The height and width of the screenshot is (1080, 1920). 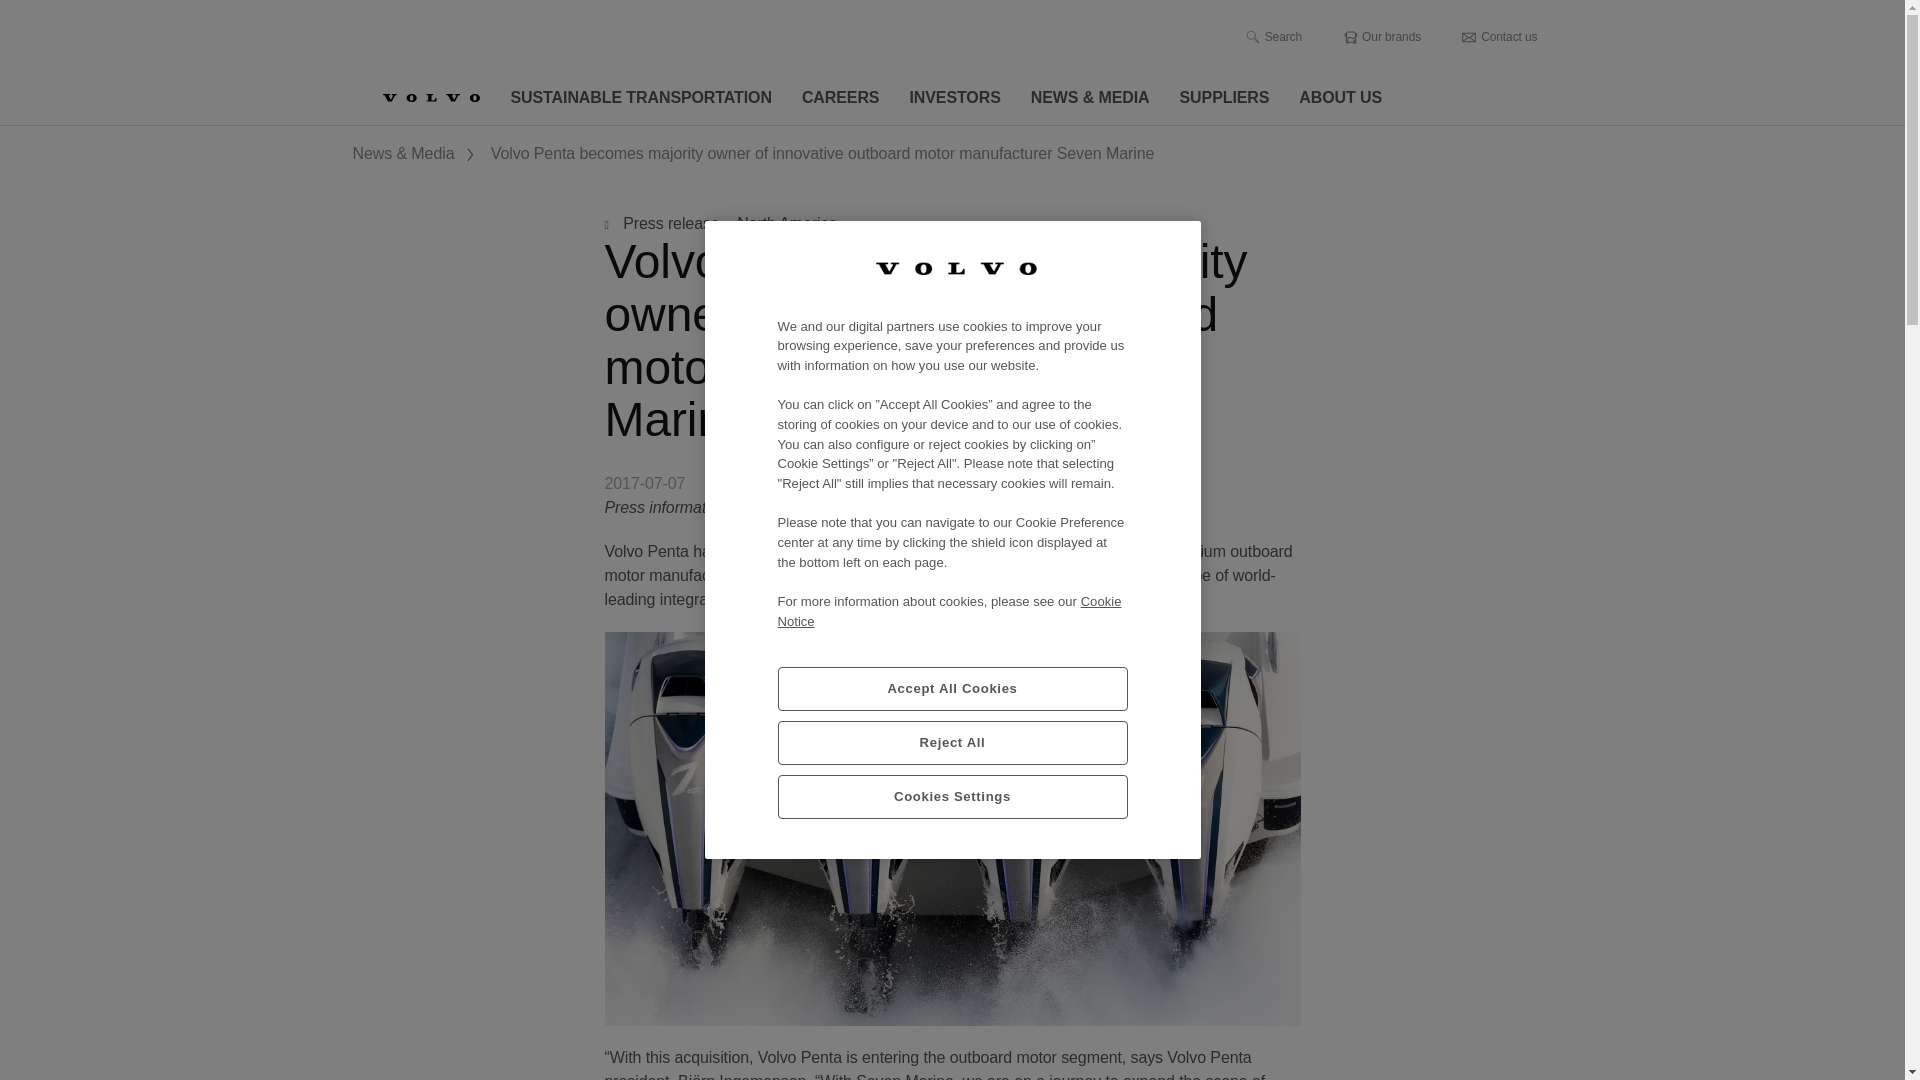 What do you see at coordinates (1499, 37) in the screenshot?
I see `Contact us` at bounding box center [1499, 37].